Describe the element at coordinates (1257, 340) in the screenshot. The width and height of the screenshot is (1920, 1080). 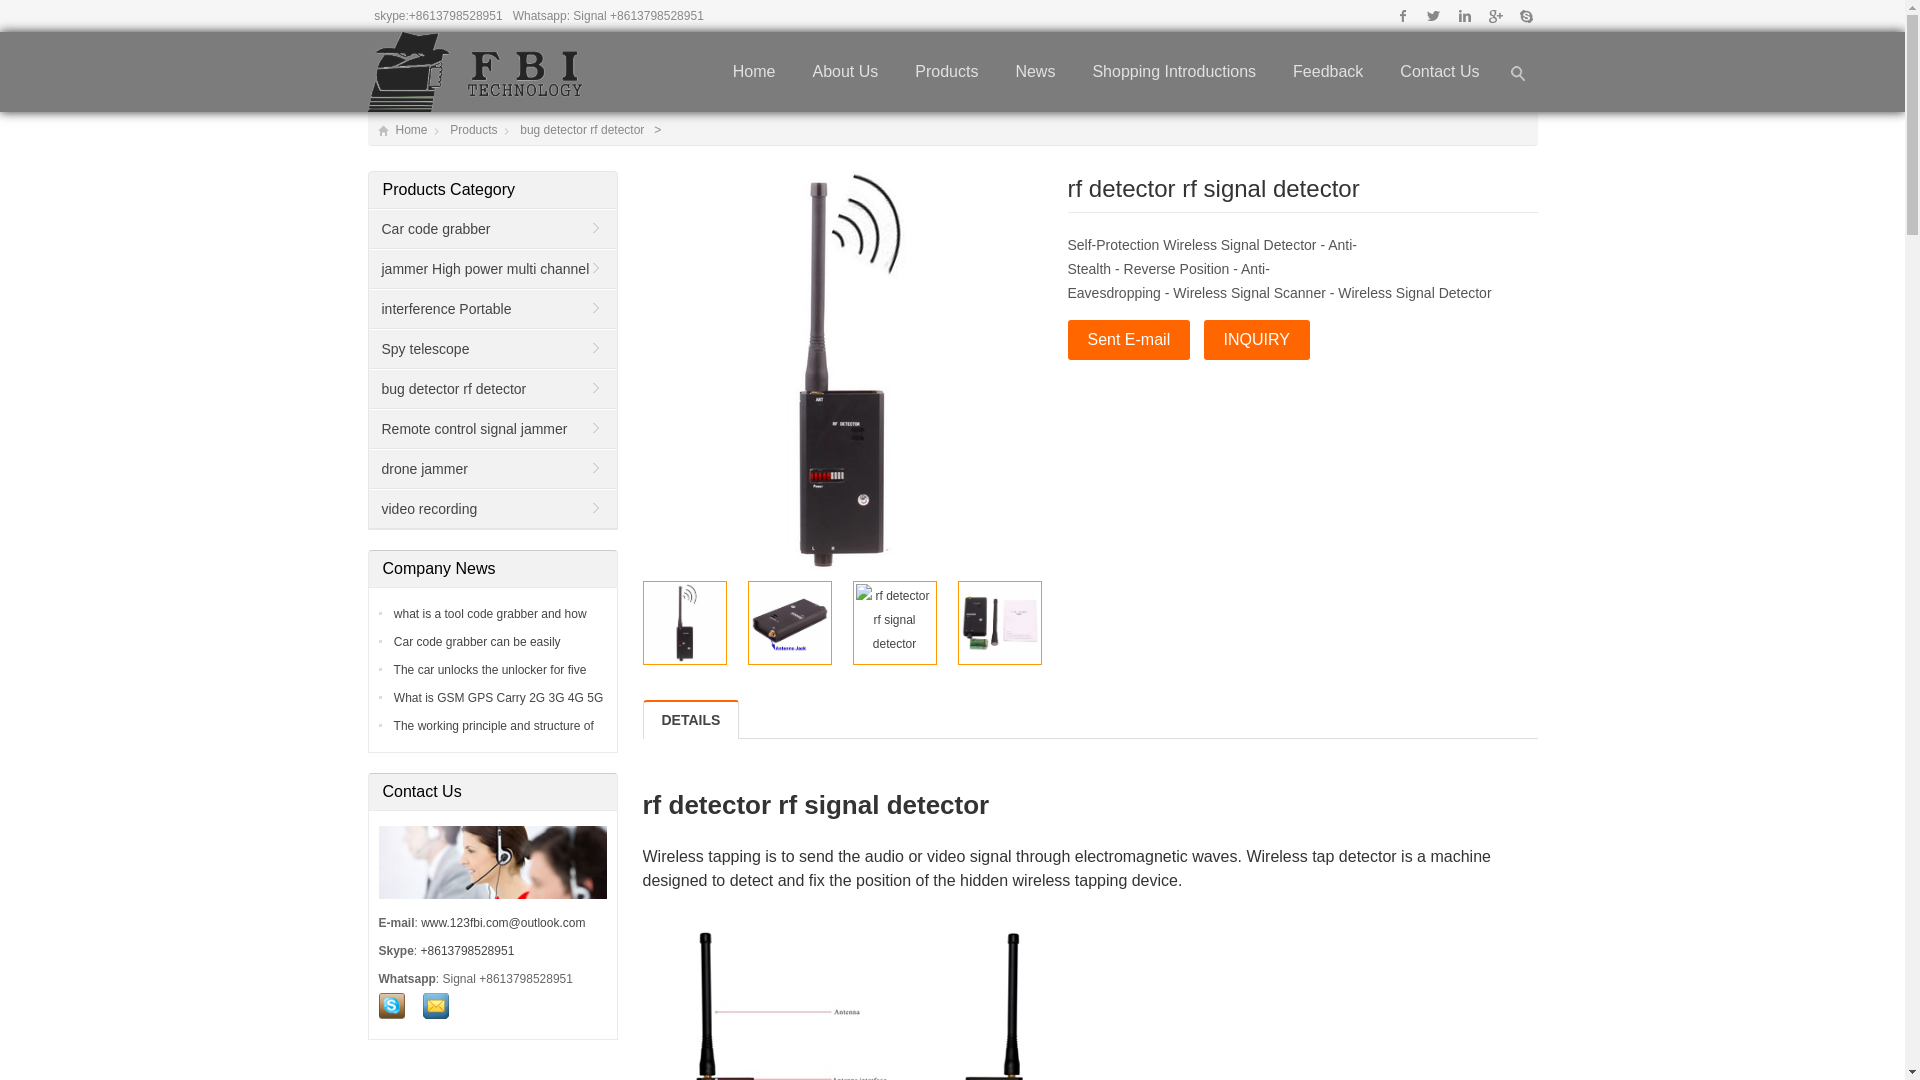
I see `INQUIRY` at that location.